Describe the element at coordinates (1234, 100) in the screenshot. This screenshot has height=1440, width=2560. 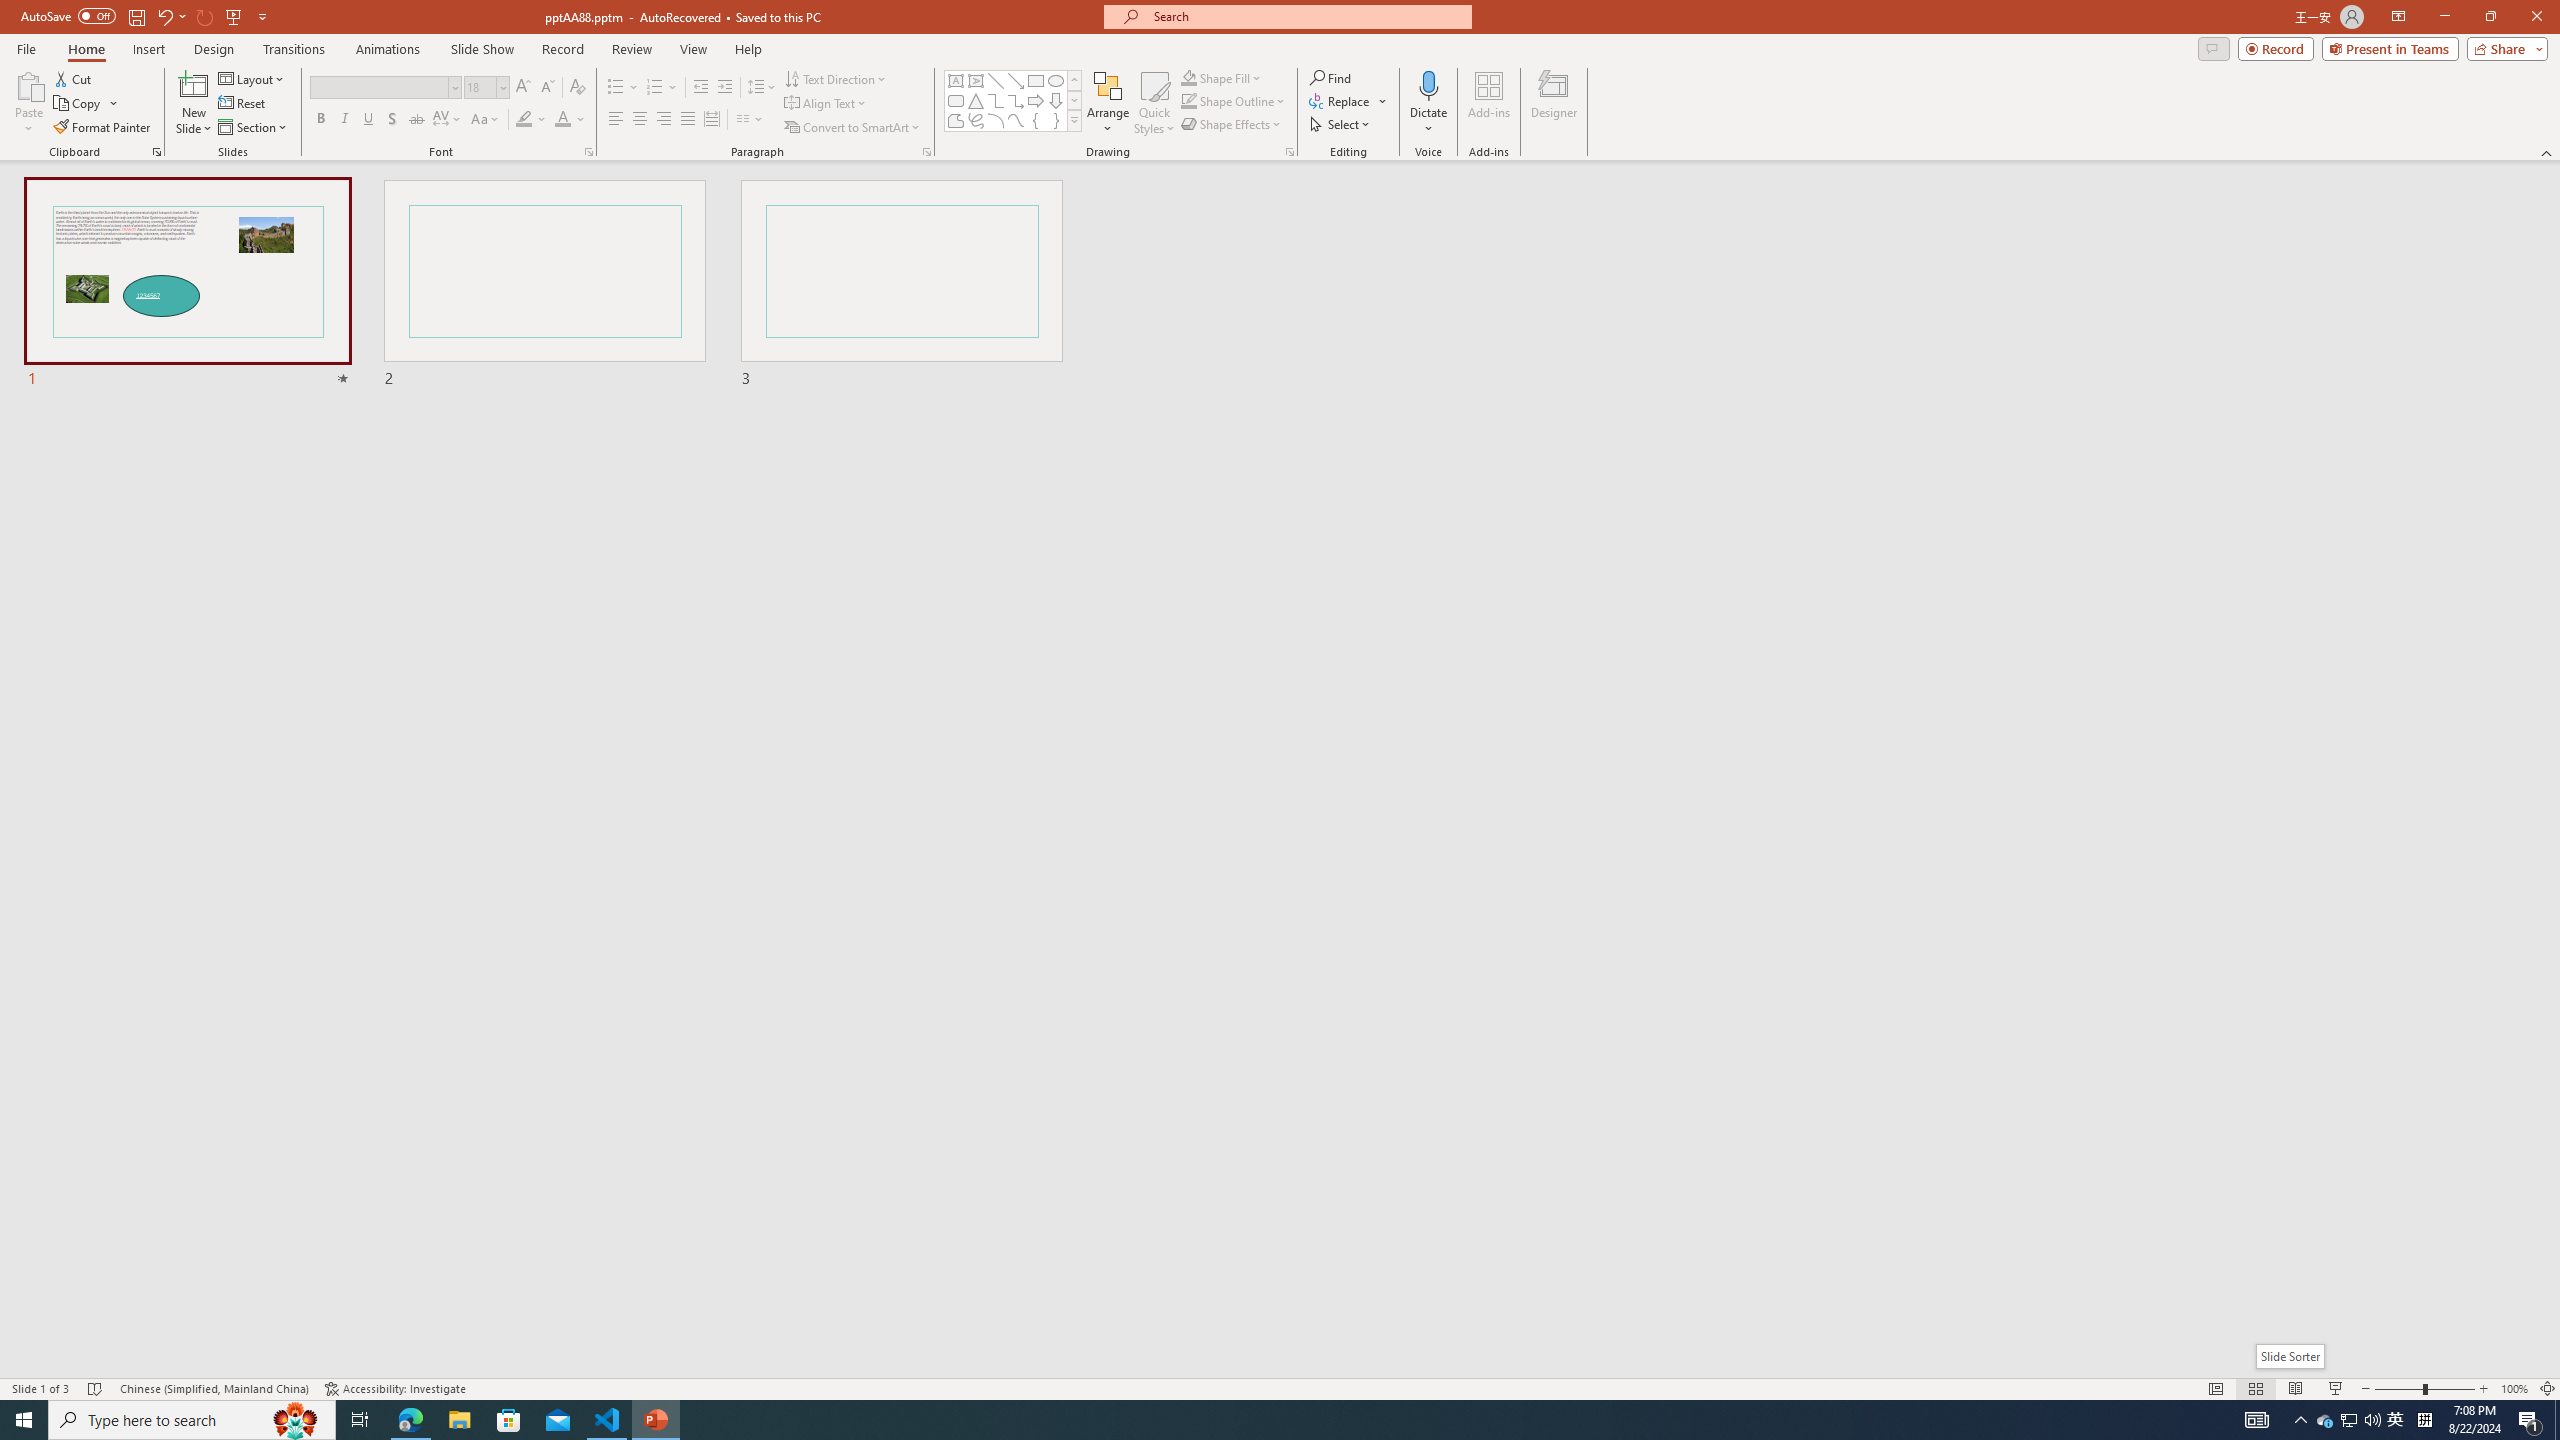
I see `Shape Outline` at that location.